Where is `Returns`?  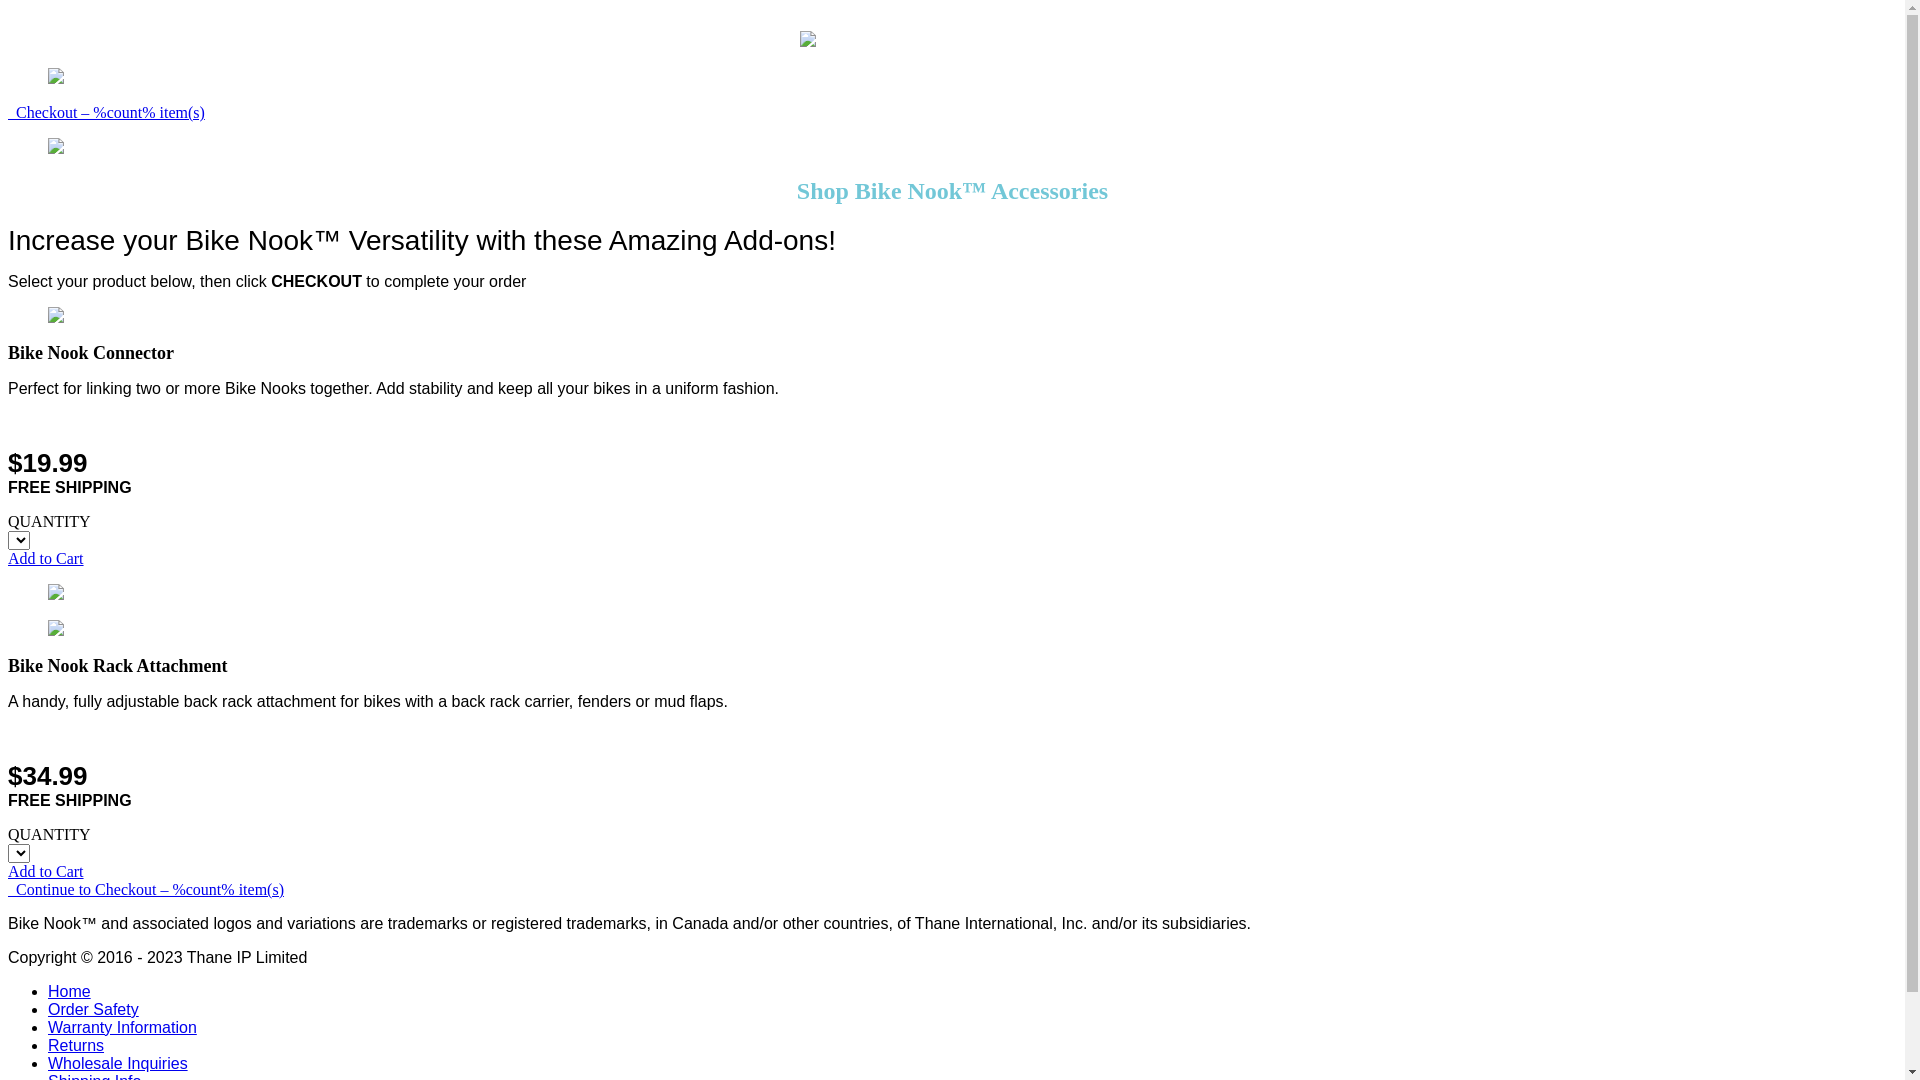
Returns is located at coordinates (76, 1046).